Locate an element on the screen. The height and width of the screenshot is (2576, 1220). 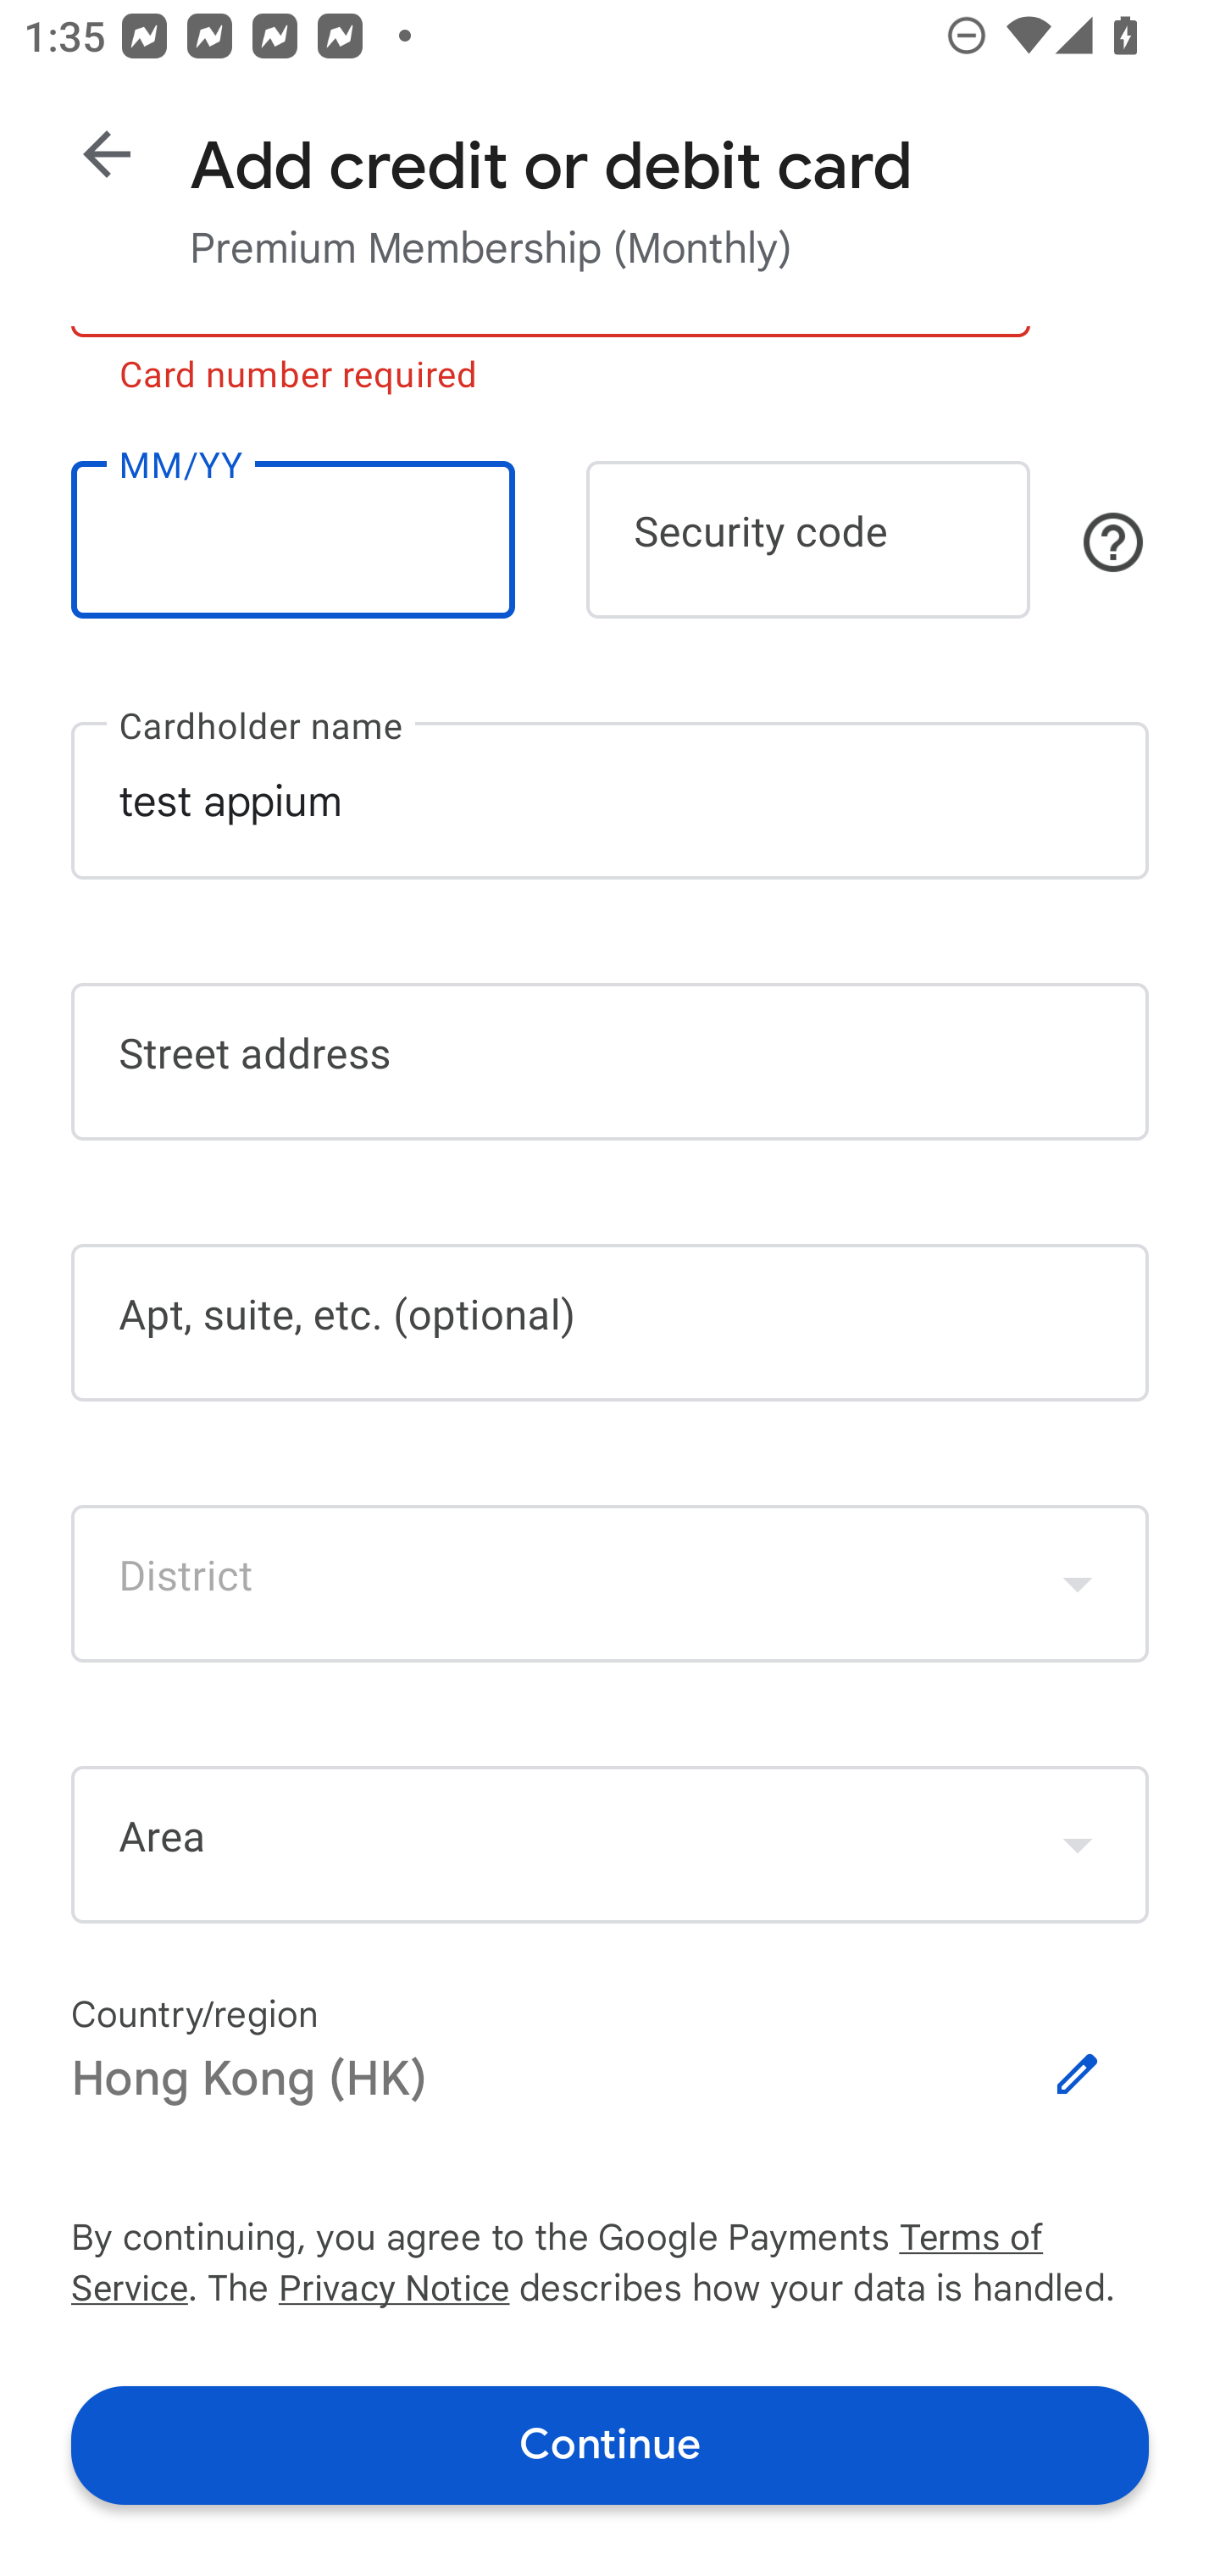
Show dropdown menu is located at coordinates (1078, 1583).